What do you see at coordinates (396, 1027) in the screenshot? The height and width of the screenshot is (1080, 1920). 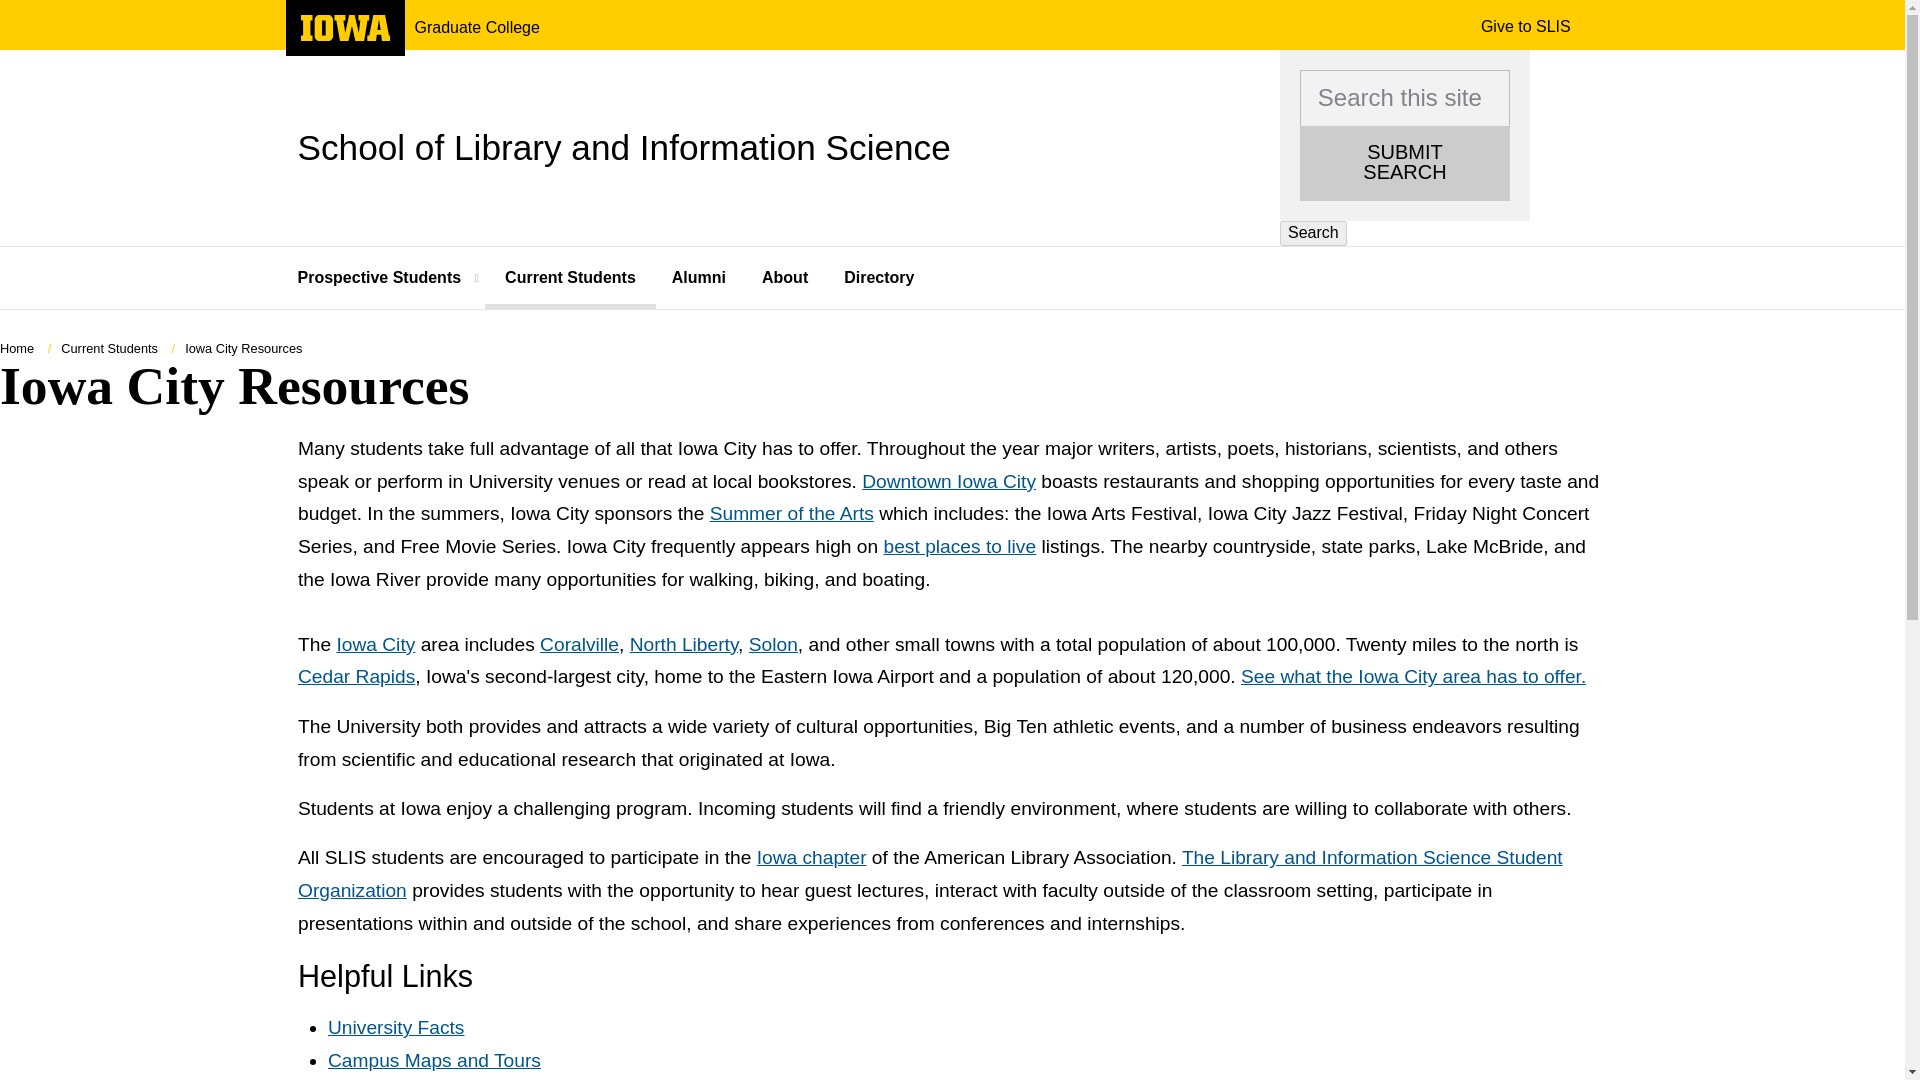 I see `Campus Maps and Tours` at bounding box center [396, 1027].